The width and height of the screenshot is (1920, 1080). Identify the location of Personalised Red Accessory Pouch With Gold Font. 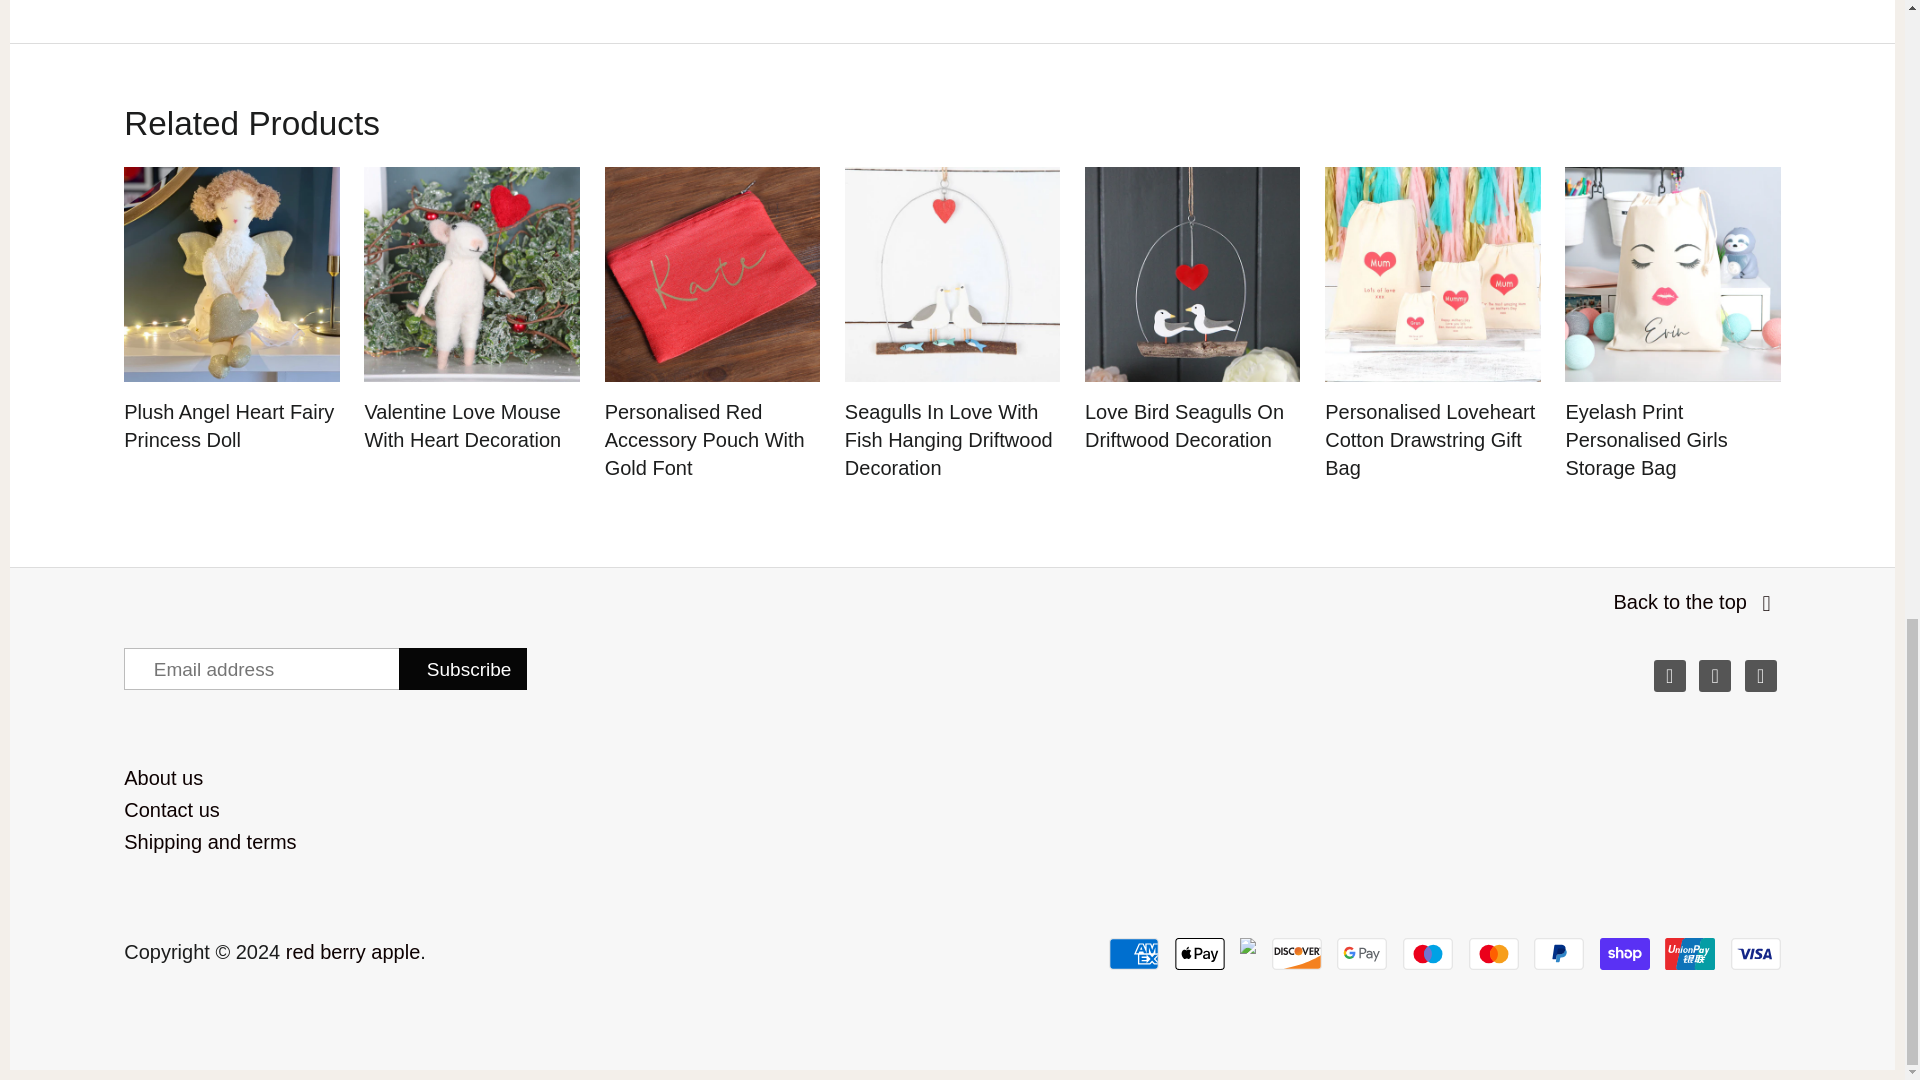
(712, 274).